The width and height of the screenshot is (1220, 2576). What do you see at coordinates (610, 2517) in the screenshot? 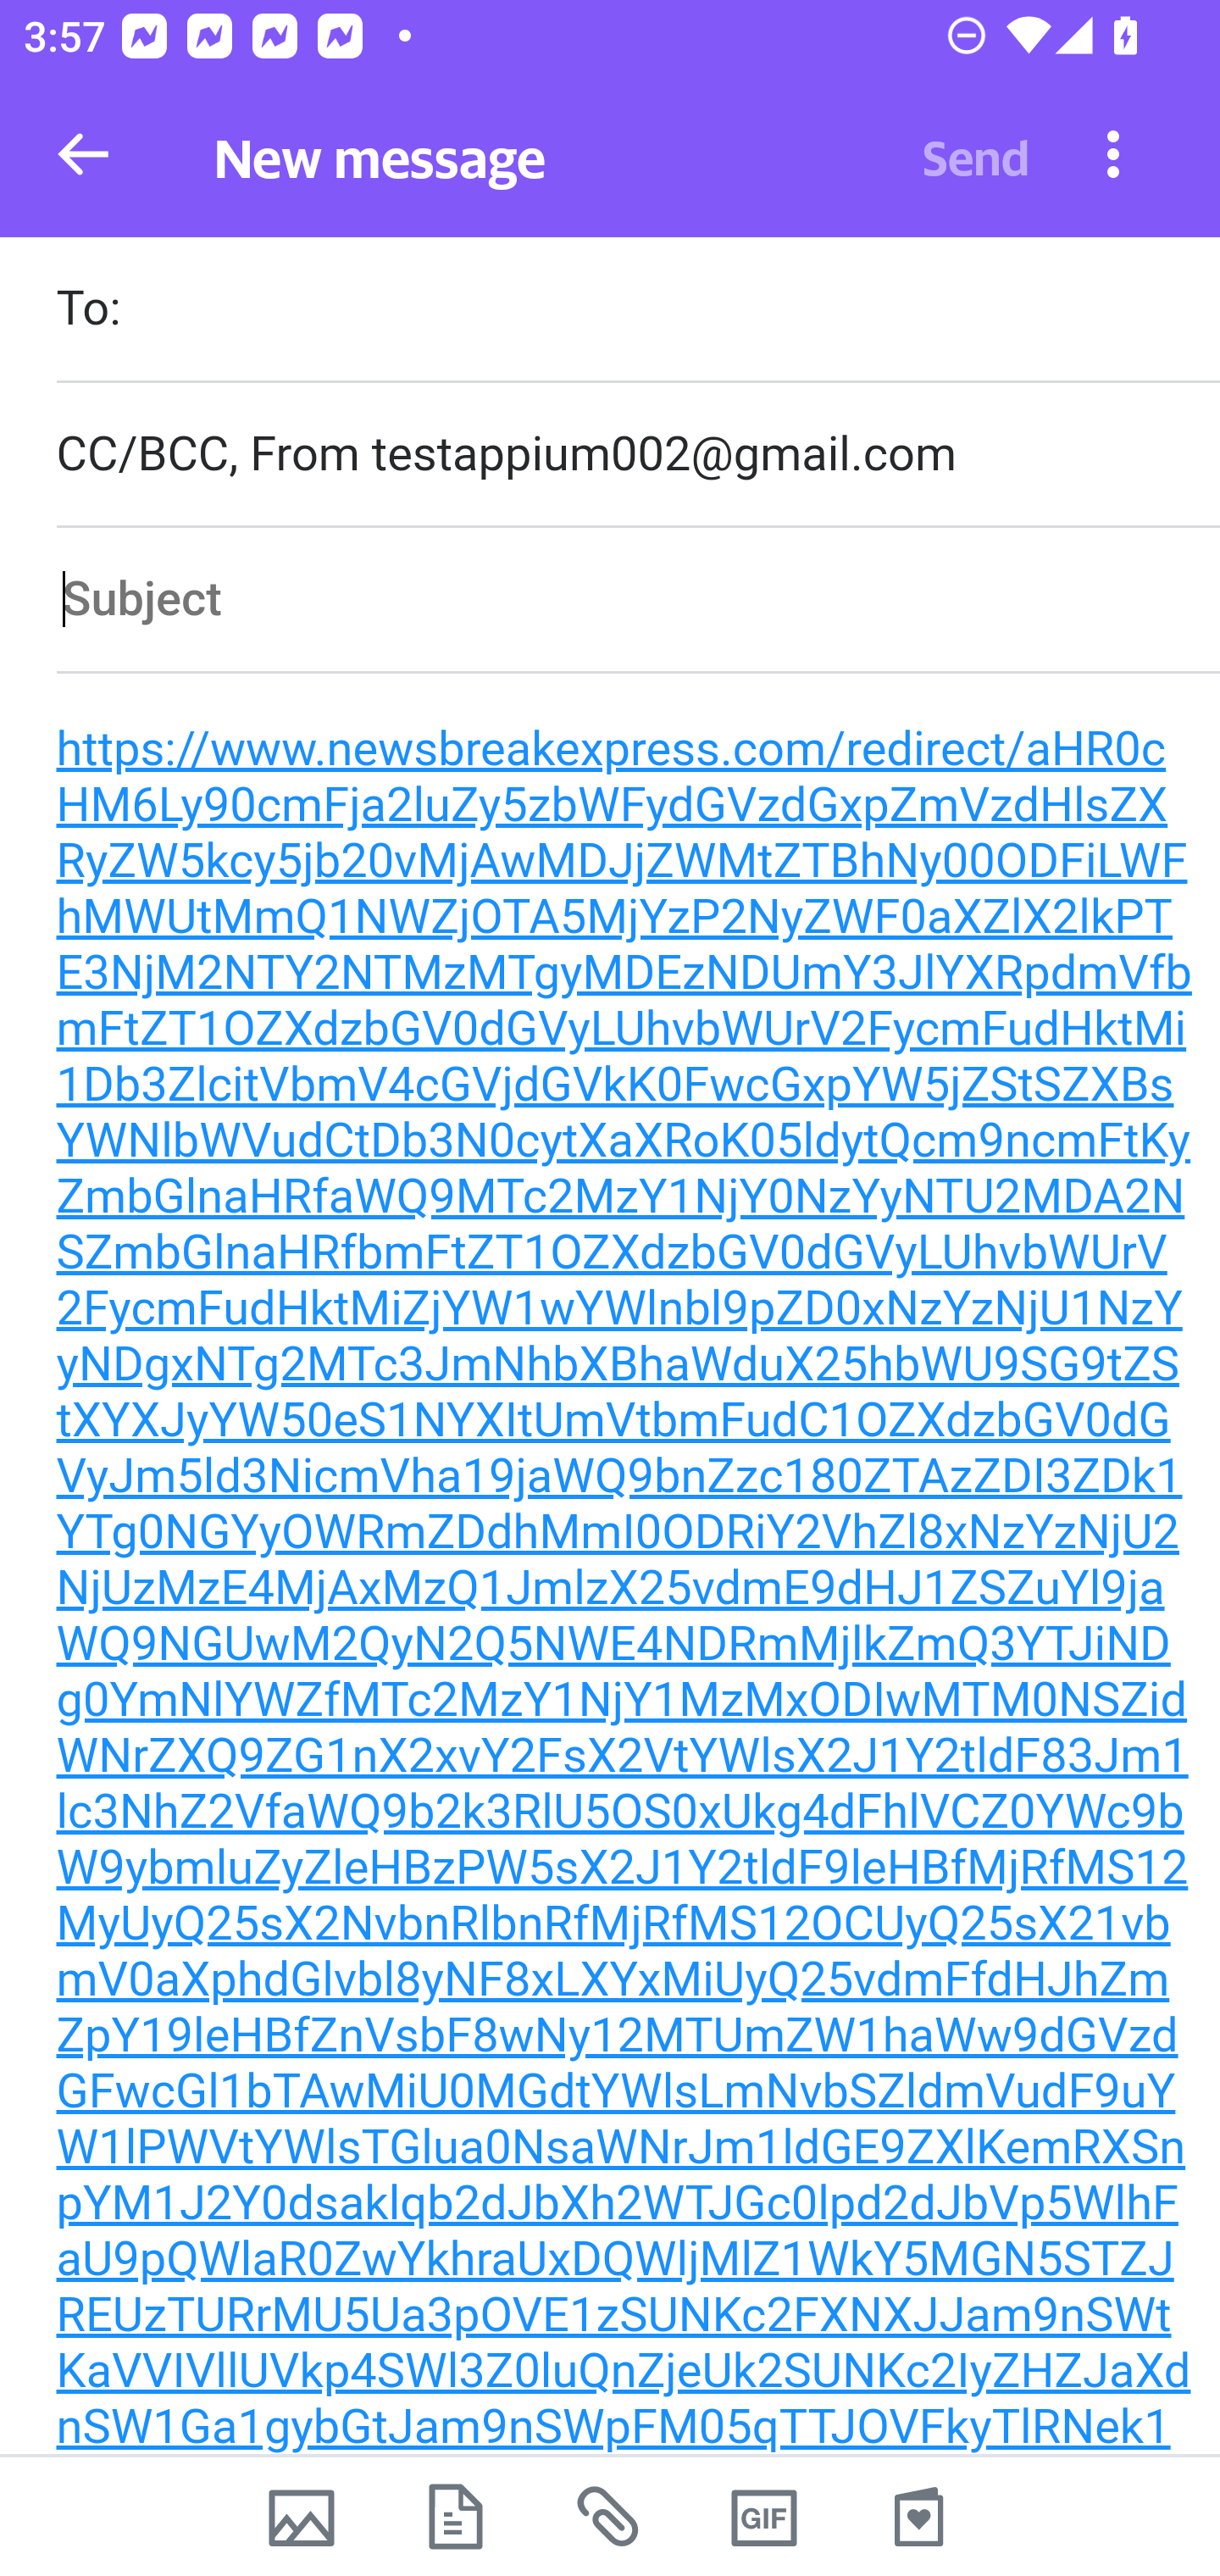
I see `Recent attachments from mail` at bounding box center [610, 2517].